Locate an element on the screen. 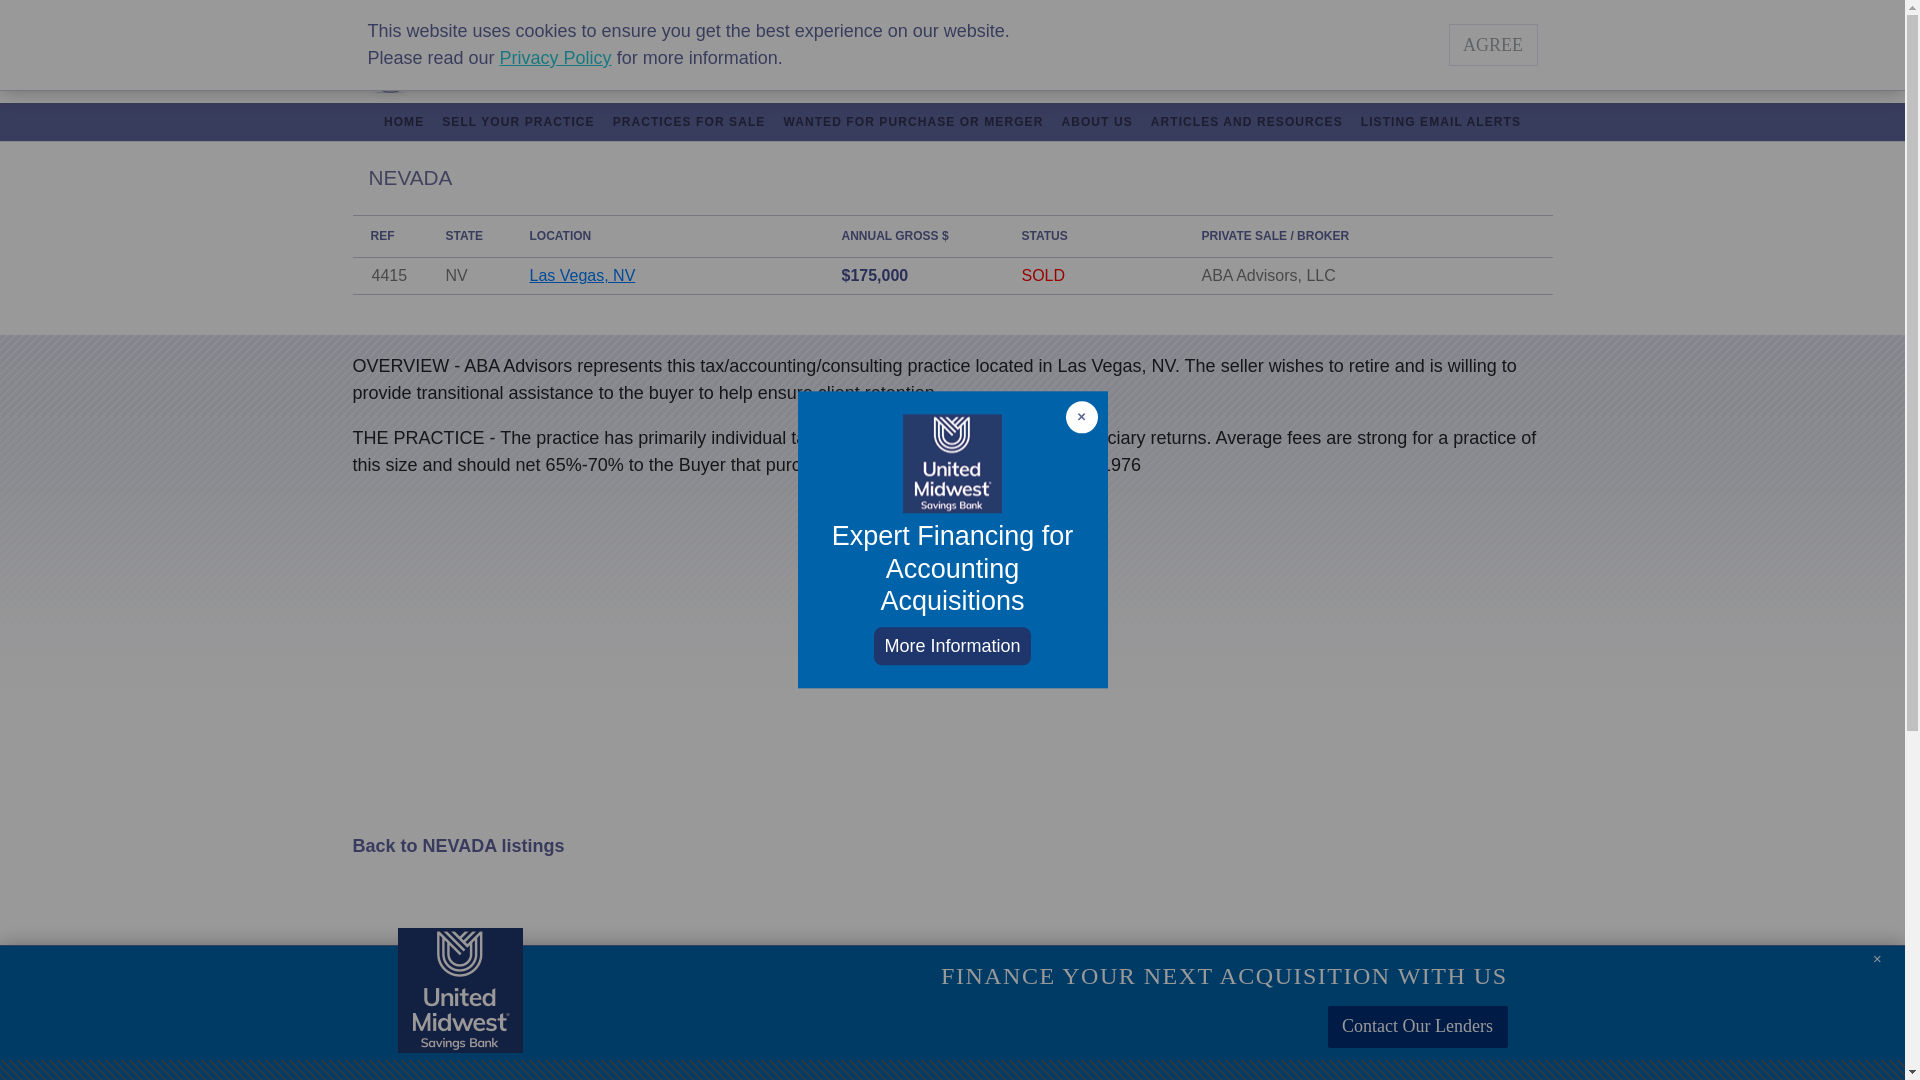  Brokers Page is located at coordinates (1333, 13).